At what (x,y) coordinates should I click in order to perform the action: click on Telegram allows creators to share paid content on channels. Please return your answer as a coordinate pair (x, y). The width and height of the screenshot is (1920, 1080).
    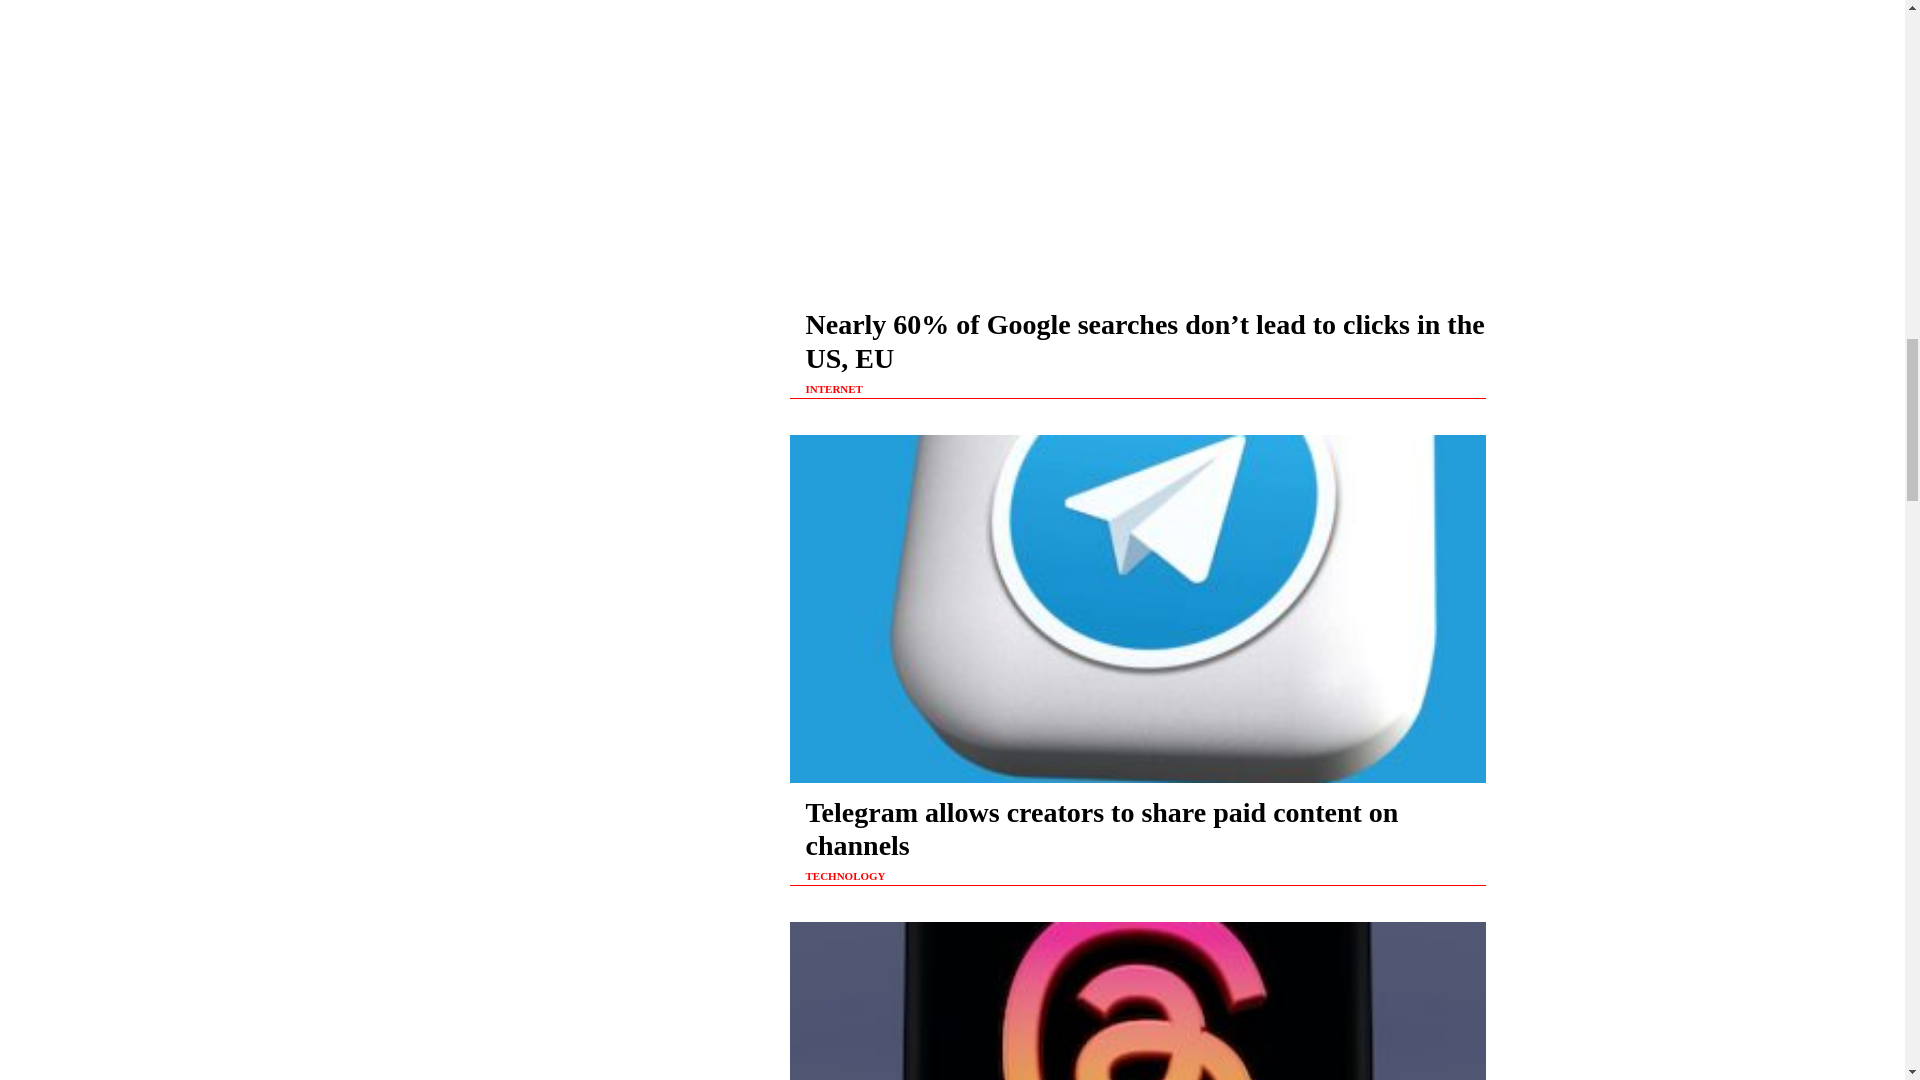
    Looking at the image, I should click on (1100, 829).